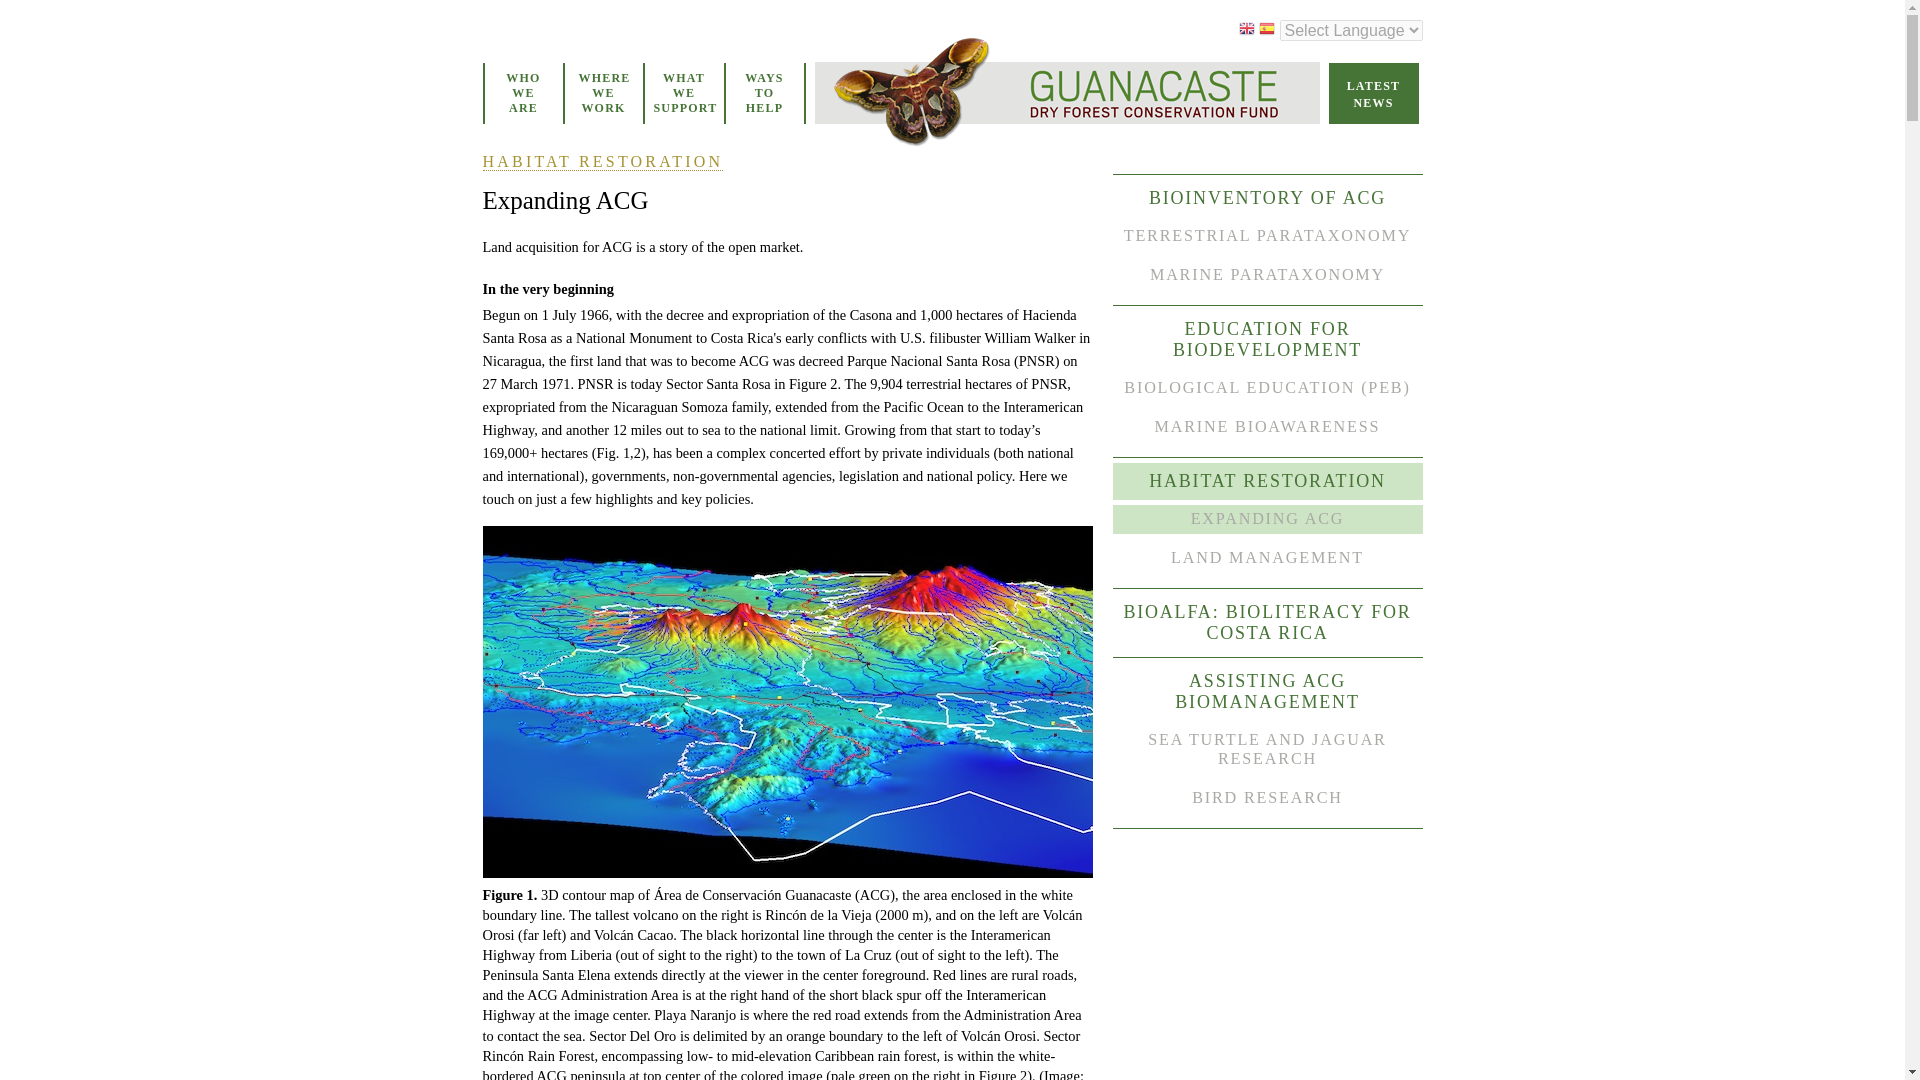 The width and height of the screenshot is (1920, 1080). What do you see at coordinates (684, 93) in the screenshot?
I see `WHAT WE SUPPORT` at bounding box center [684, 93].